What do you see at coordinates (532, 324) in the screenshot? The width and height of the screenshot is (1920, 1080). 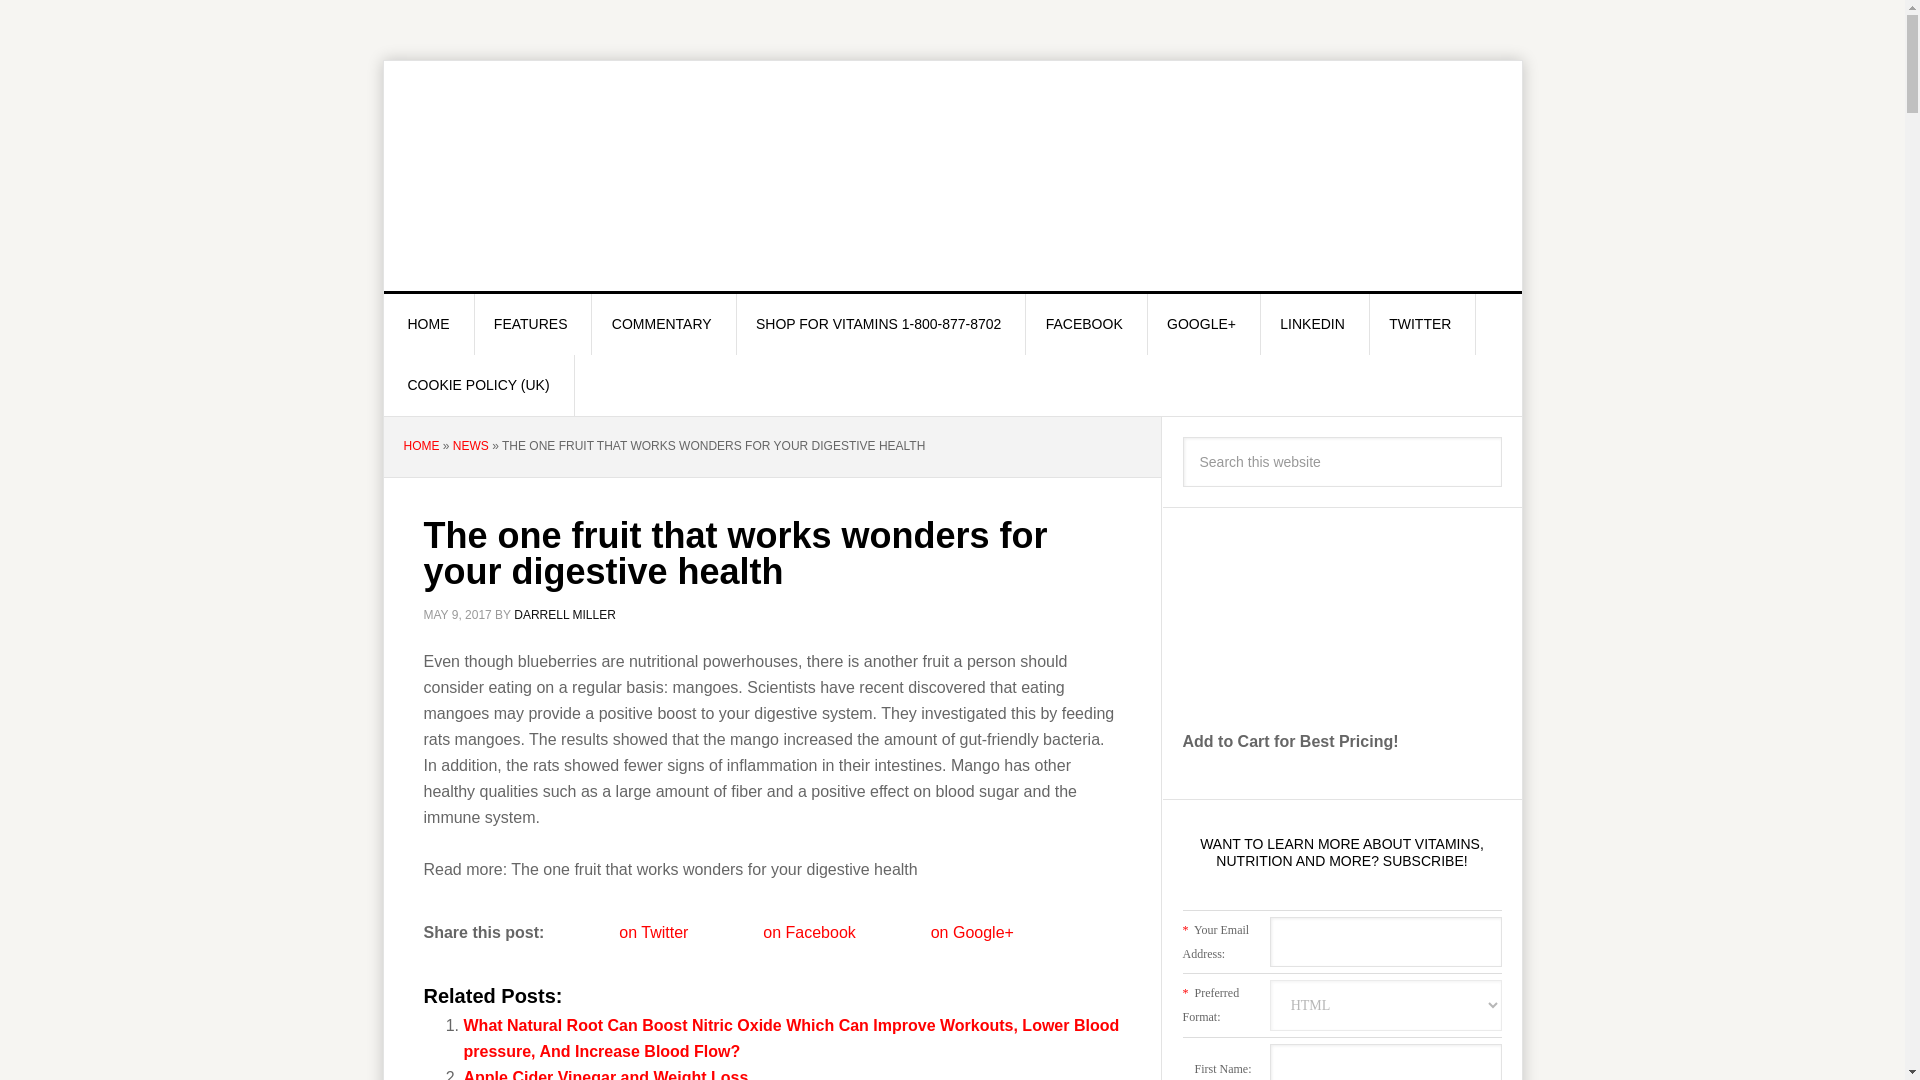 I see `FEATURES` at bounding box center [532, 324].